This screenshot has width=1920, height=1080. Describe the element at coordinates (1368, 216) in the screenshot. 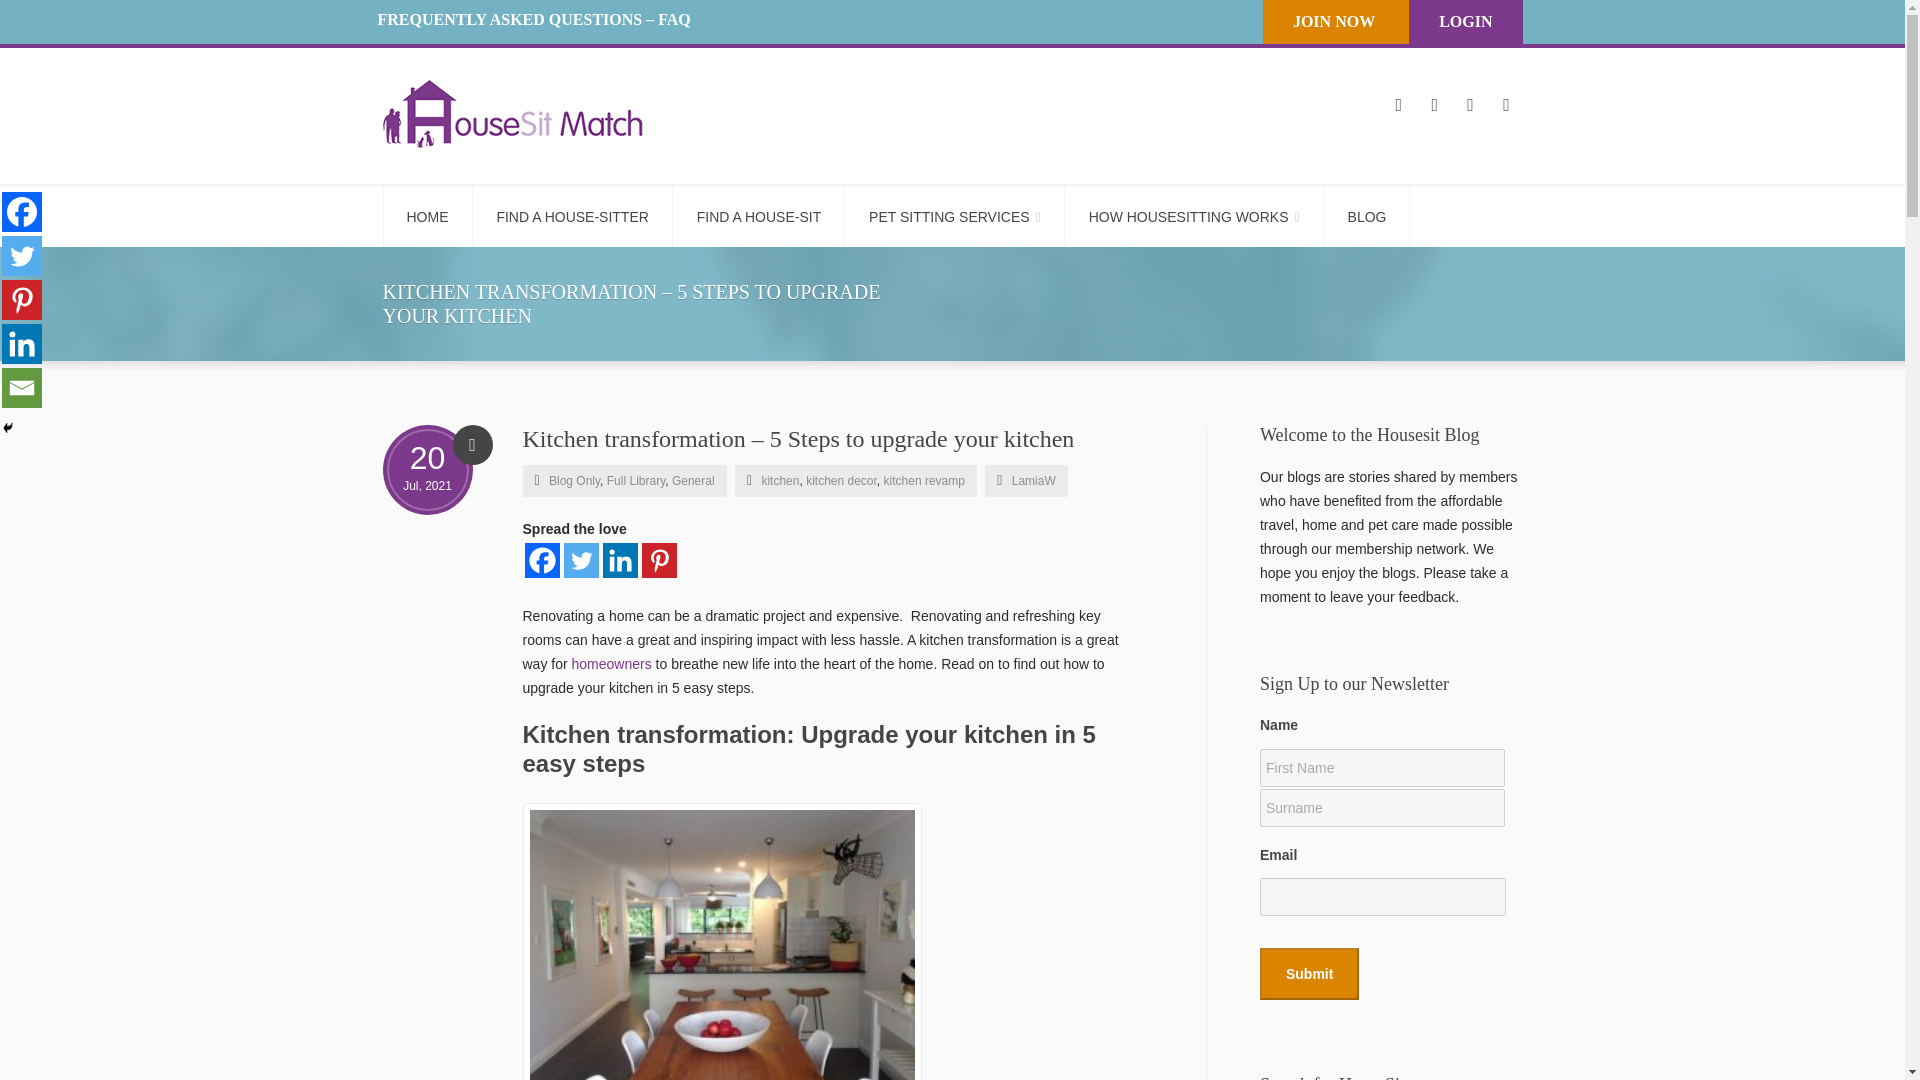

I see `BLOG` at that location.